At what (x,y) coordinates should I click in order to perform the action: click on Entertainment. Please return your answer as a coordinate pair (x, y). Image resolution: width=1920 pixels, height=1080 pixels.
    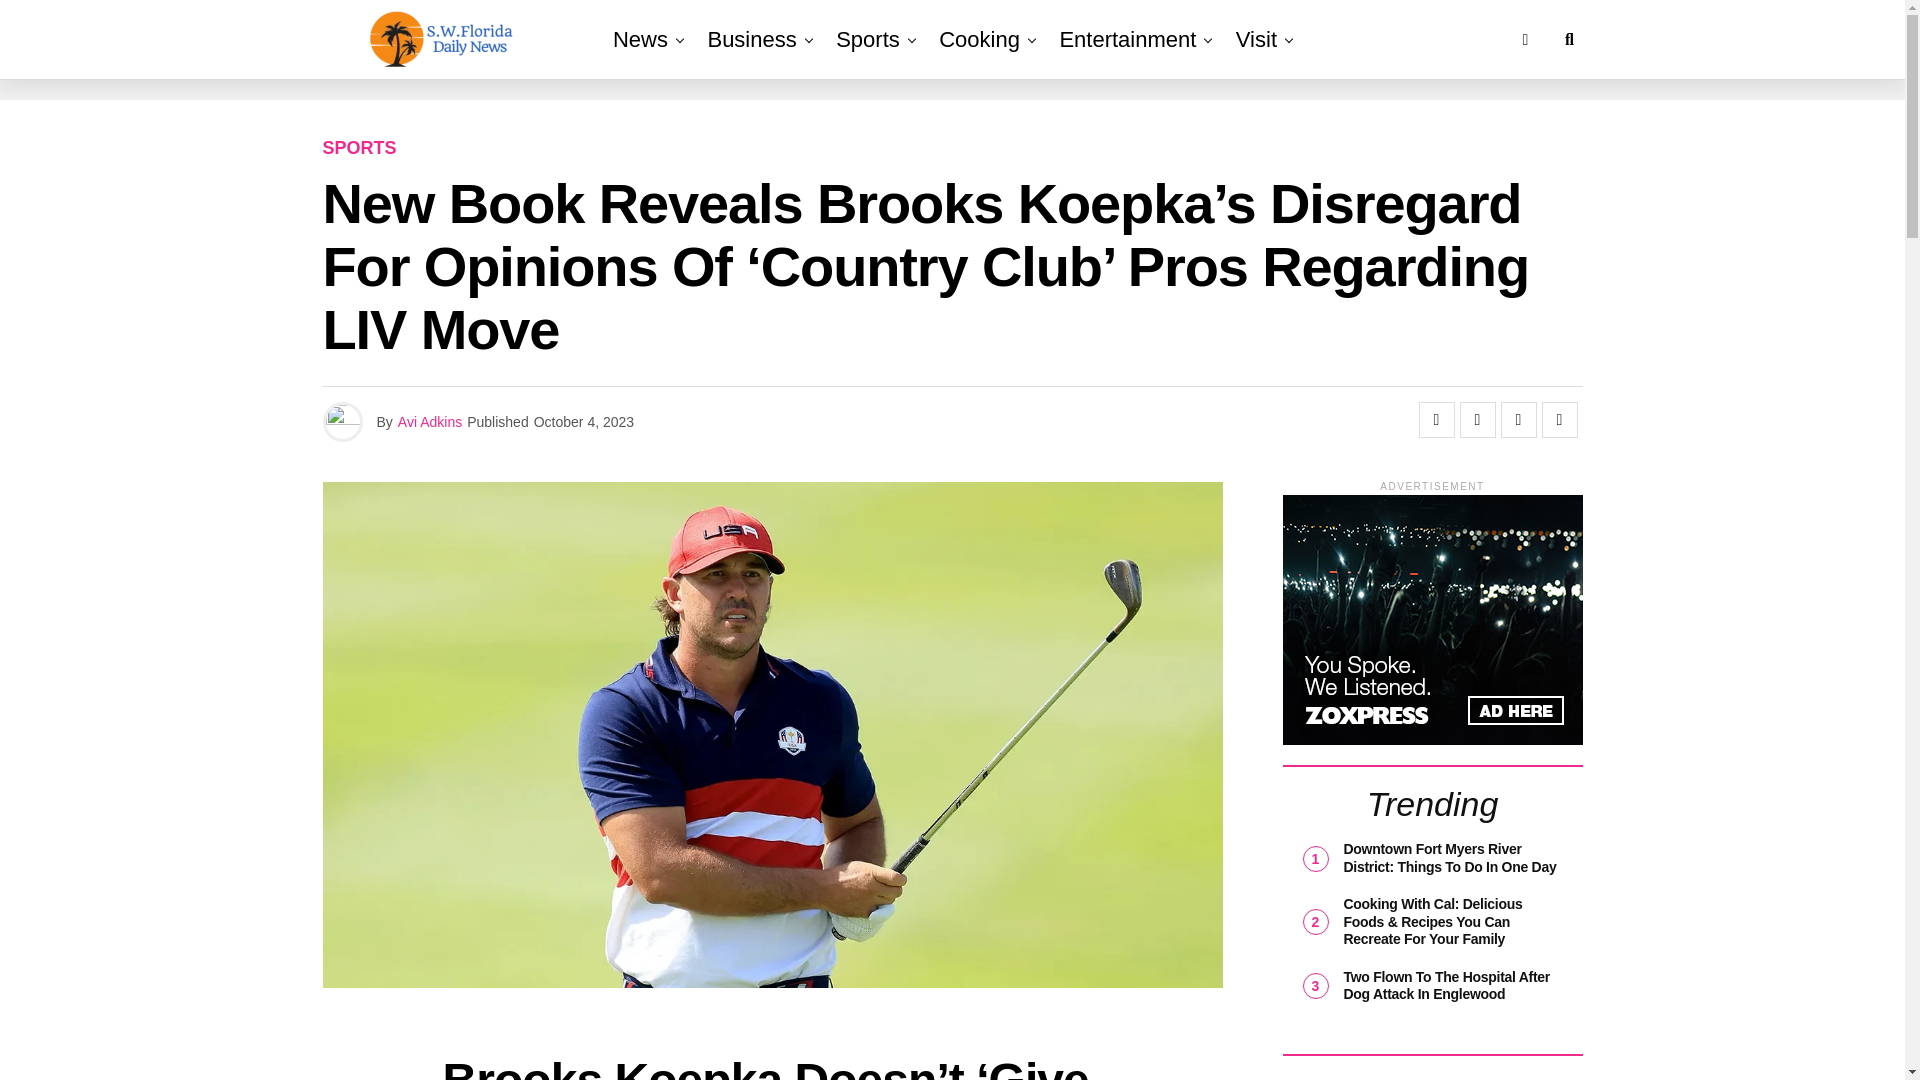
    Looking at the image, I should click on (1126, 40).